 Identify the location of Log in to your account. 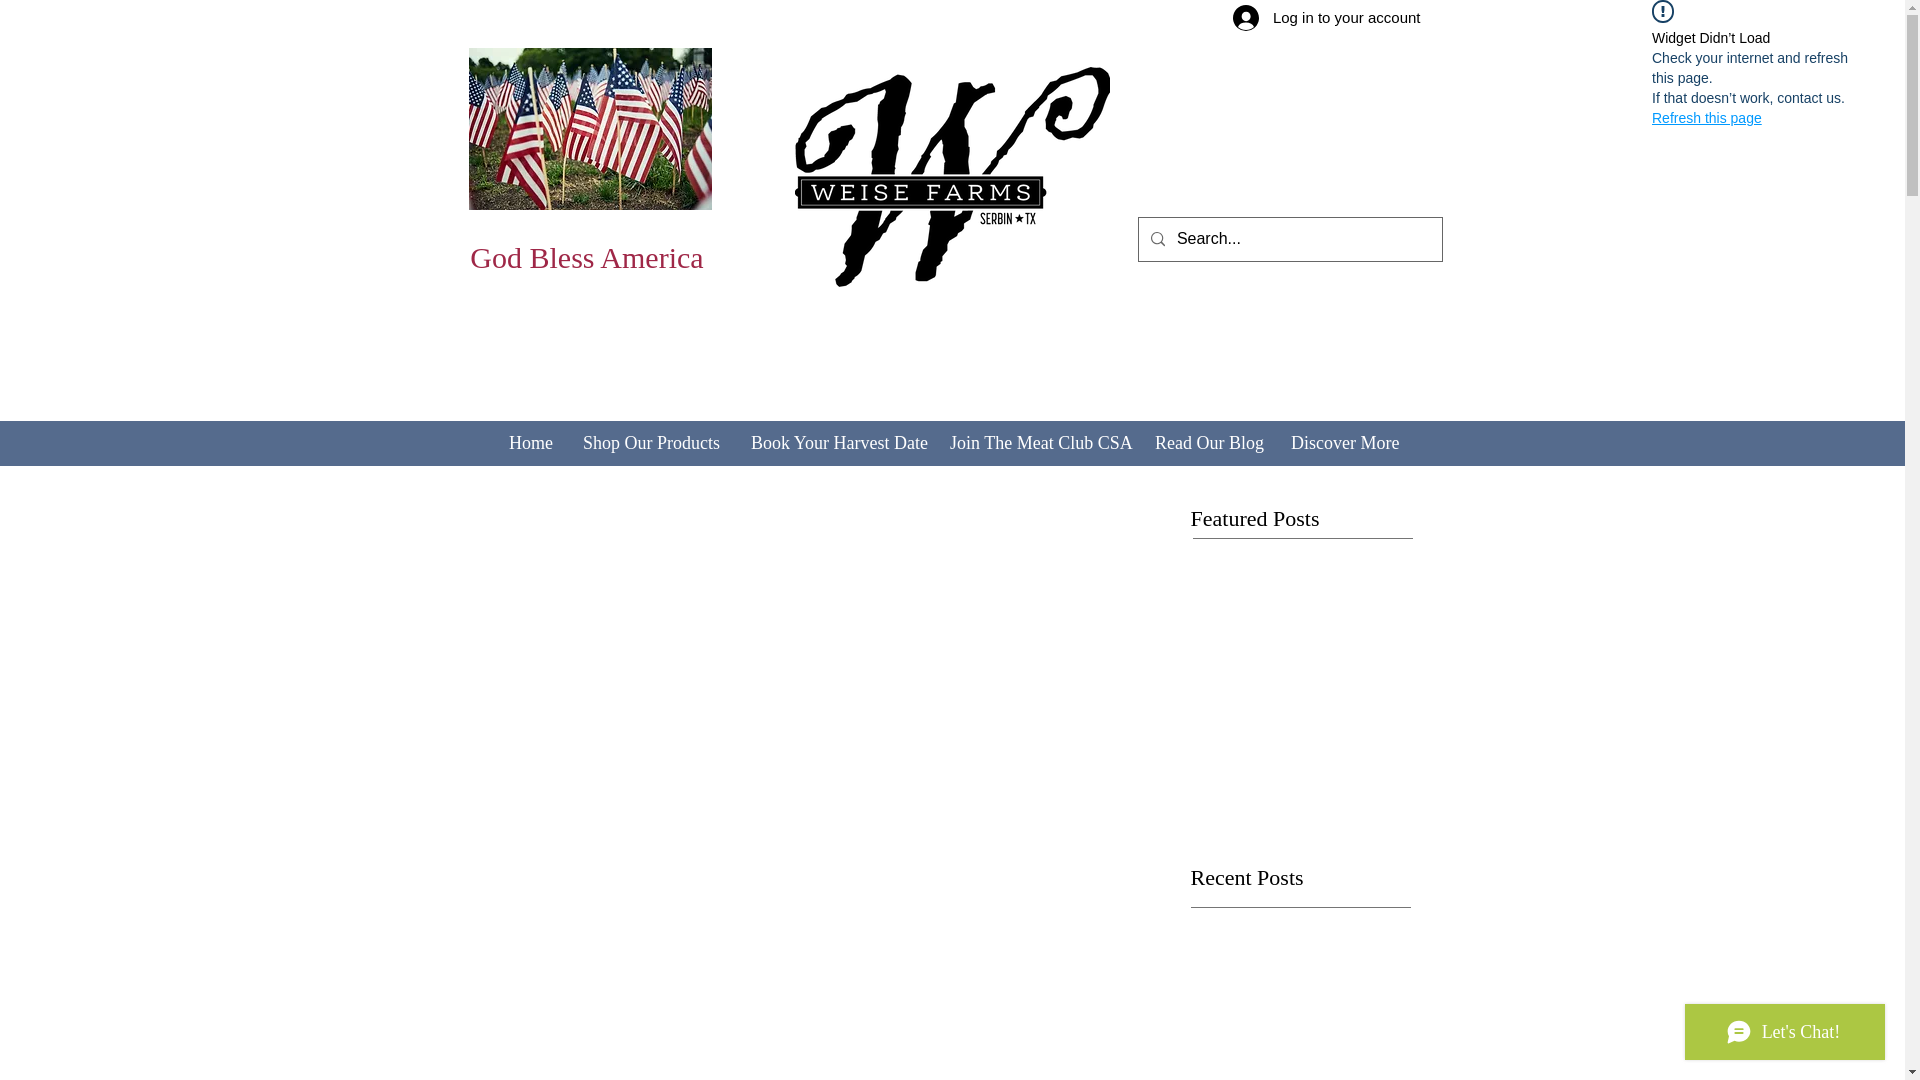
(1326, 18).